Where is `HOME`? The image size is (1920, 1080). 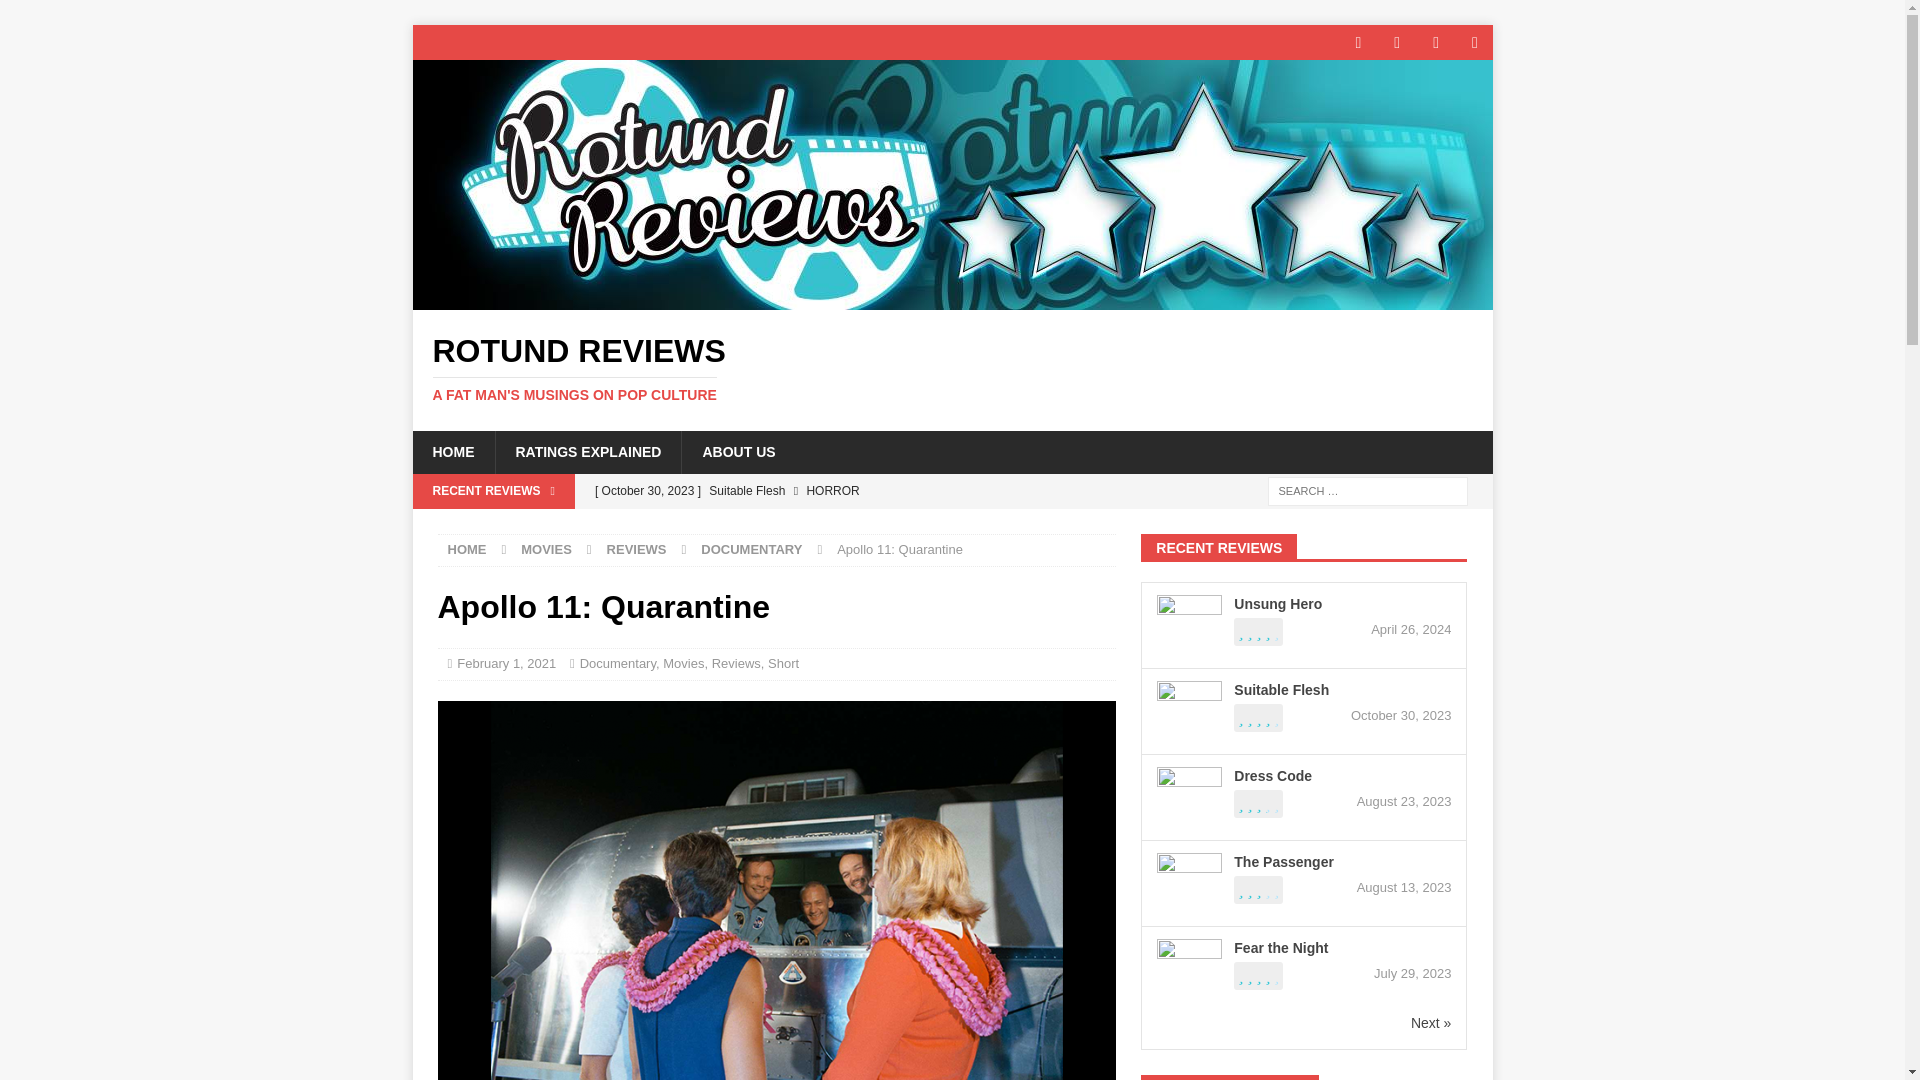 HOME is located at coordinates (452, 452).